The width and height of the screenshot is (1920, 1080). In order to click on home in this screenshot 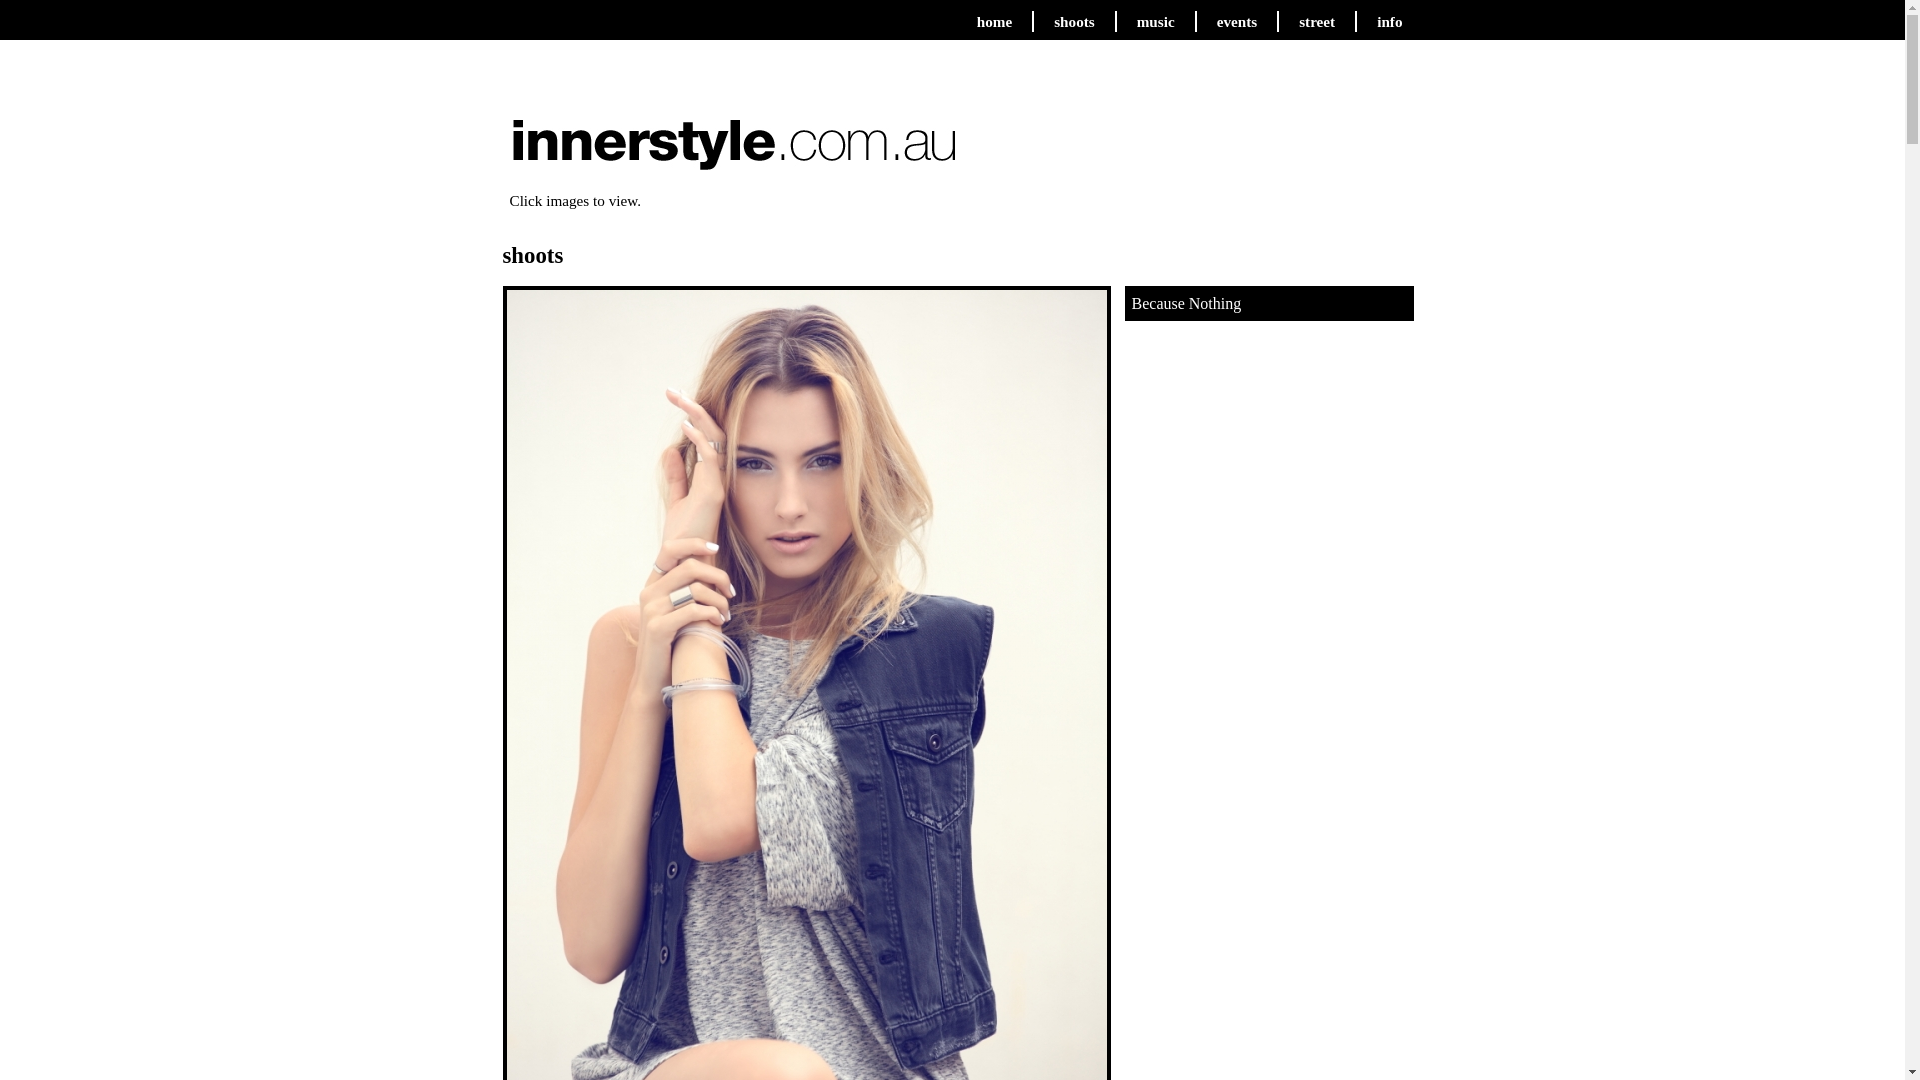, I will do `click(994, 22)`.